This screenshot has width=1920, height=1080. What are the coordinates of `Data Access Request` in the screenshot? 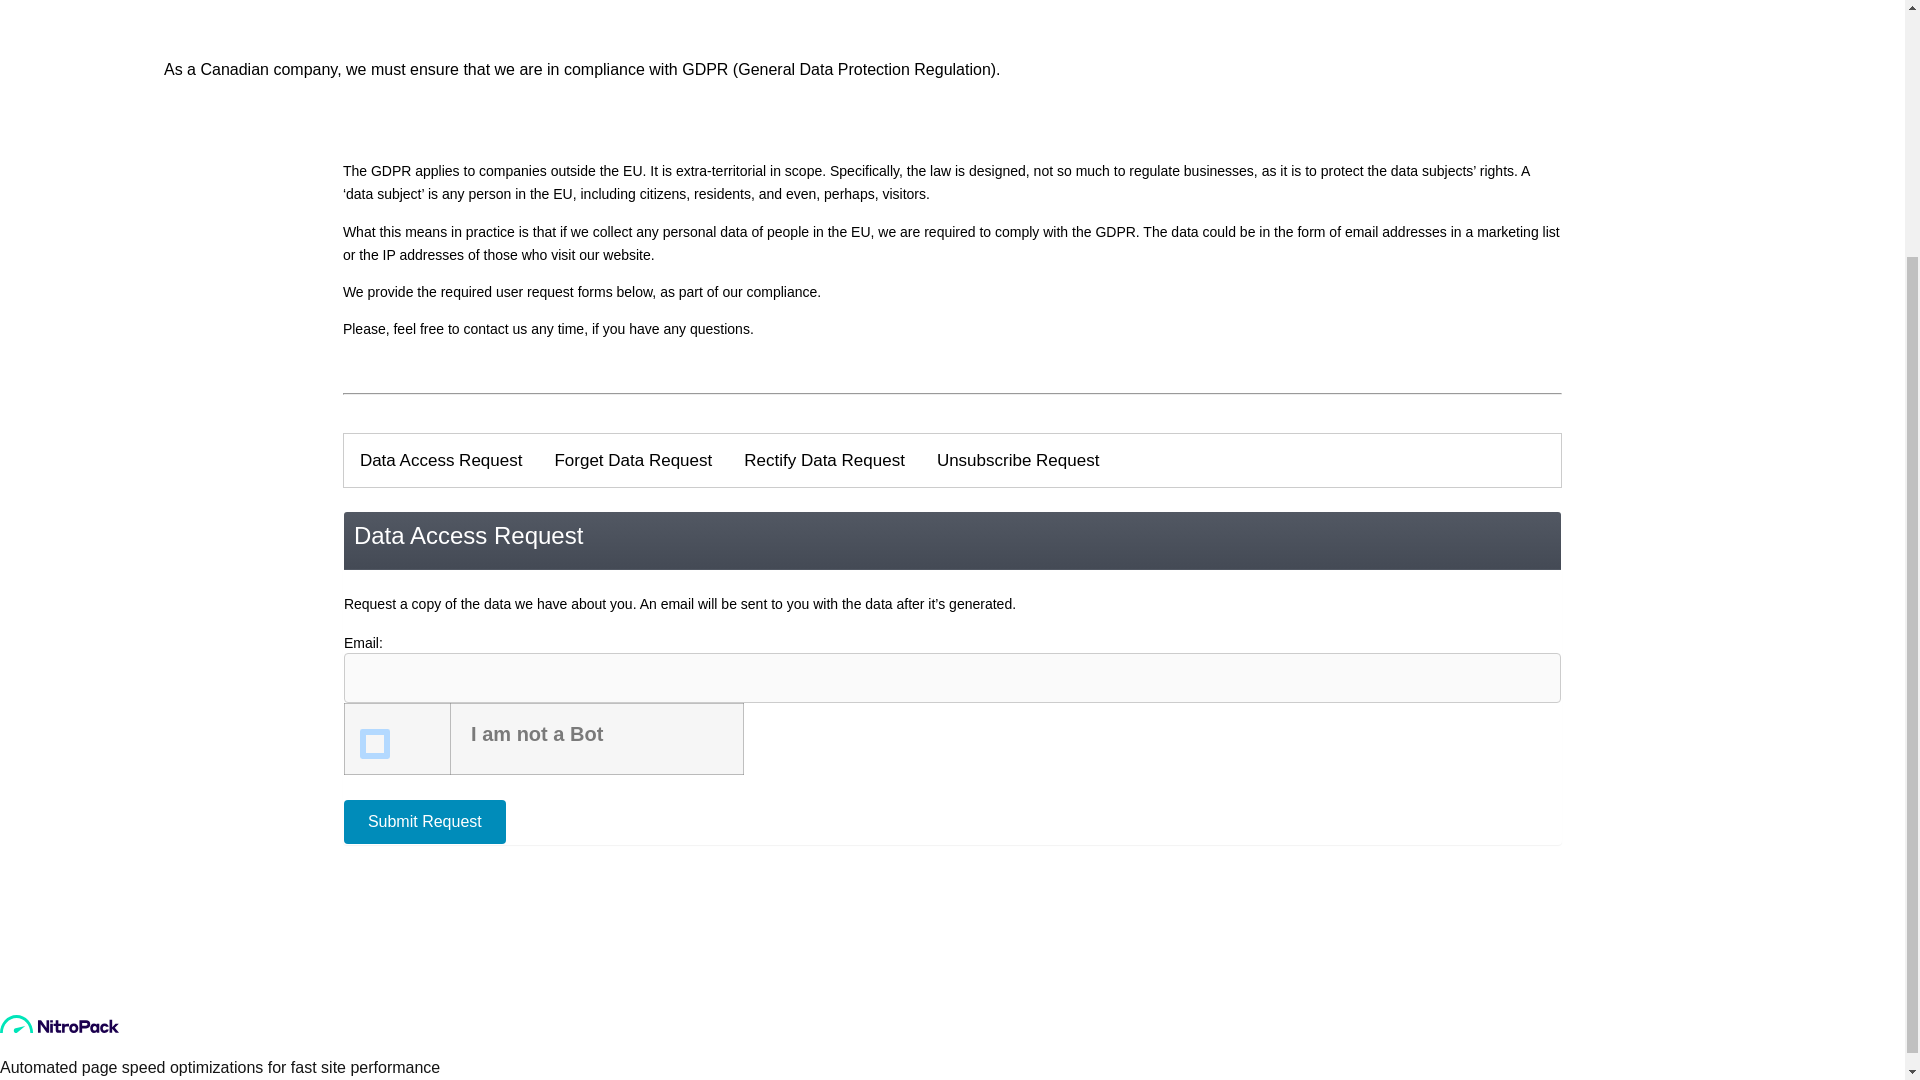 It's located at (441, 461).